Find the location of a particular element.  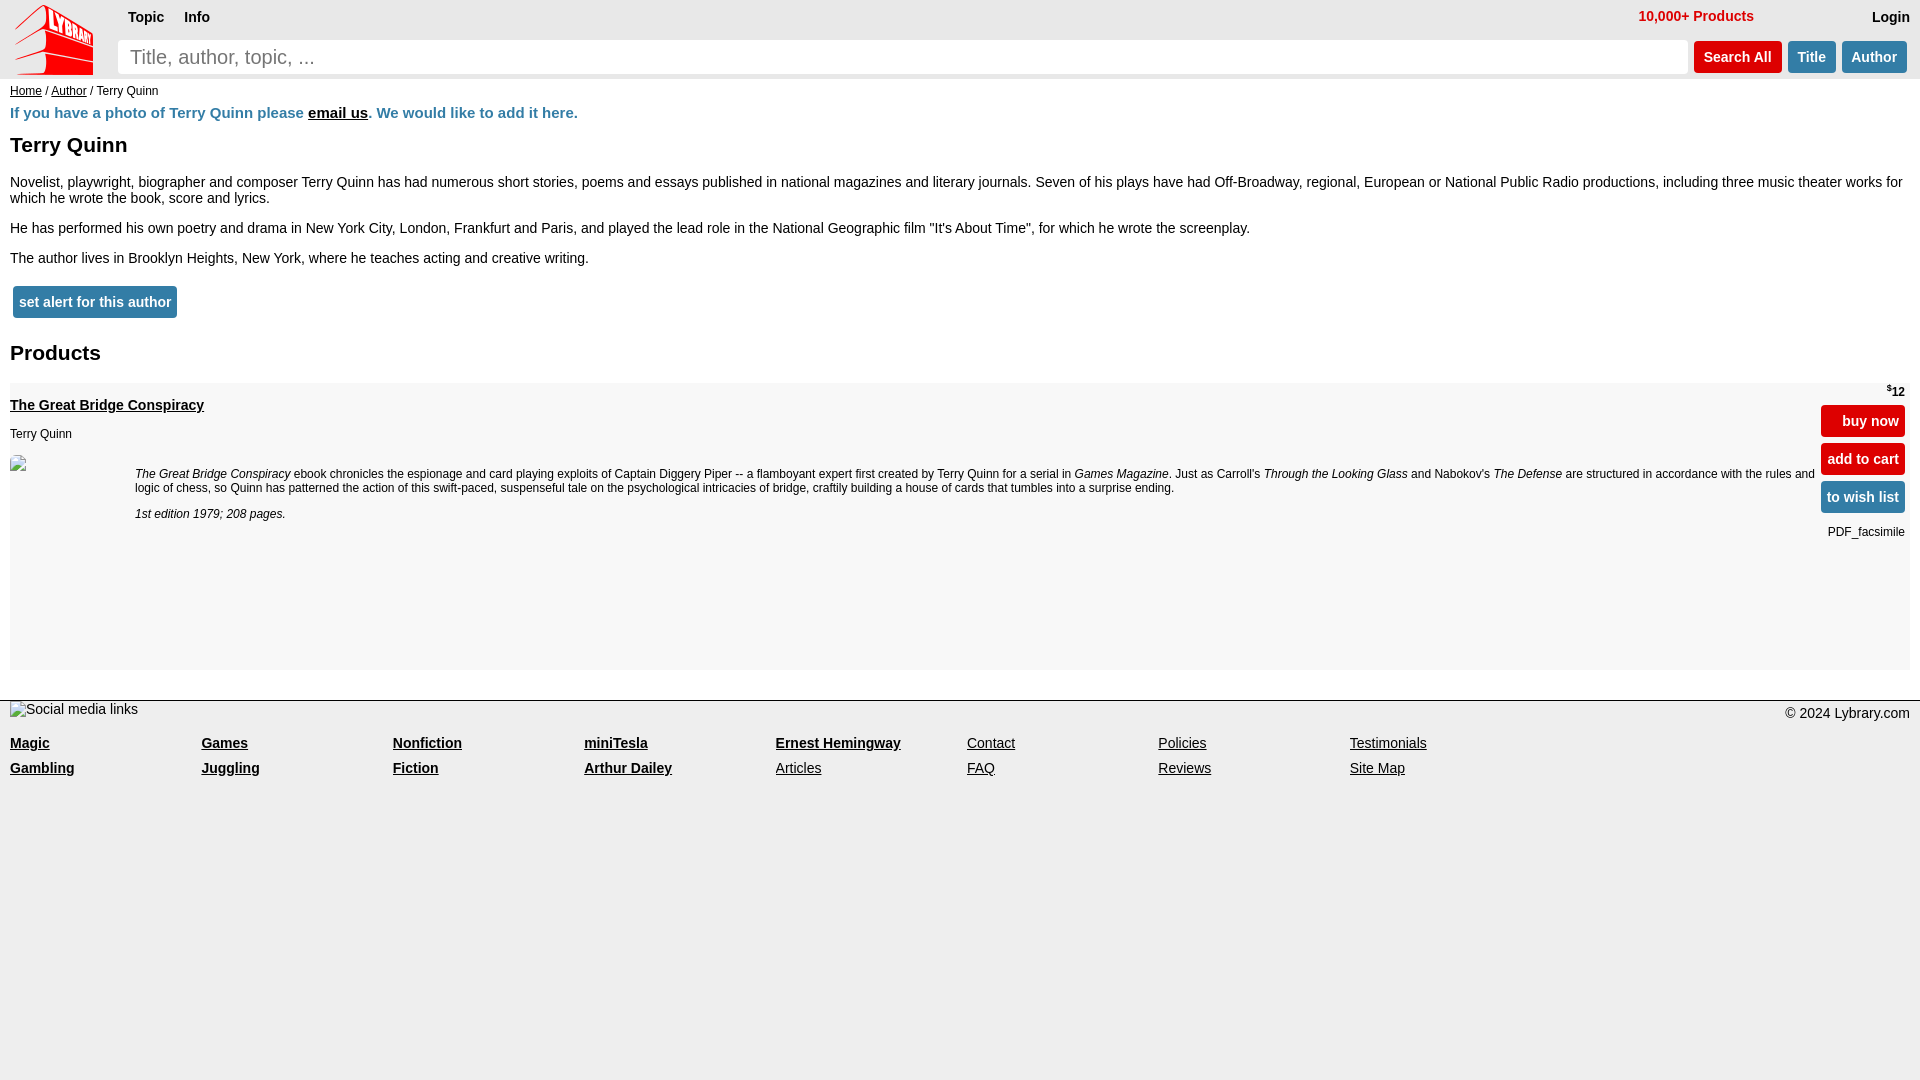

The Great Bridge Conspiracy is located at coordinates (912, 418).